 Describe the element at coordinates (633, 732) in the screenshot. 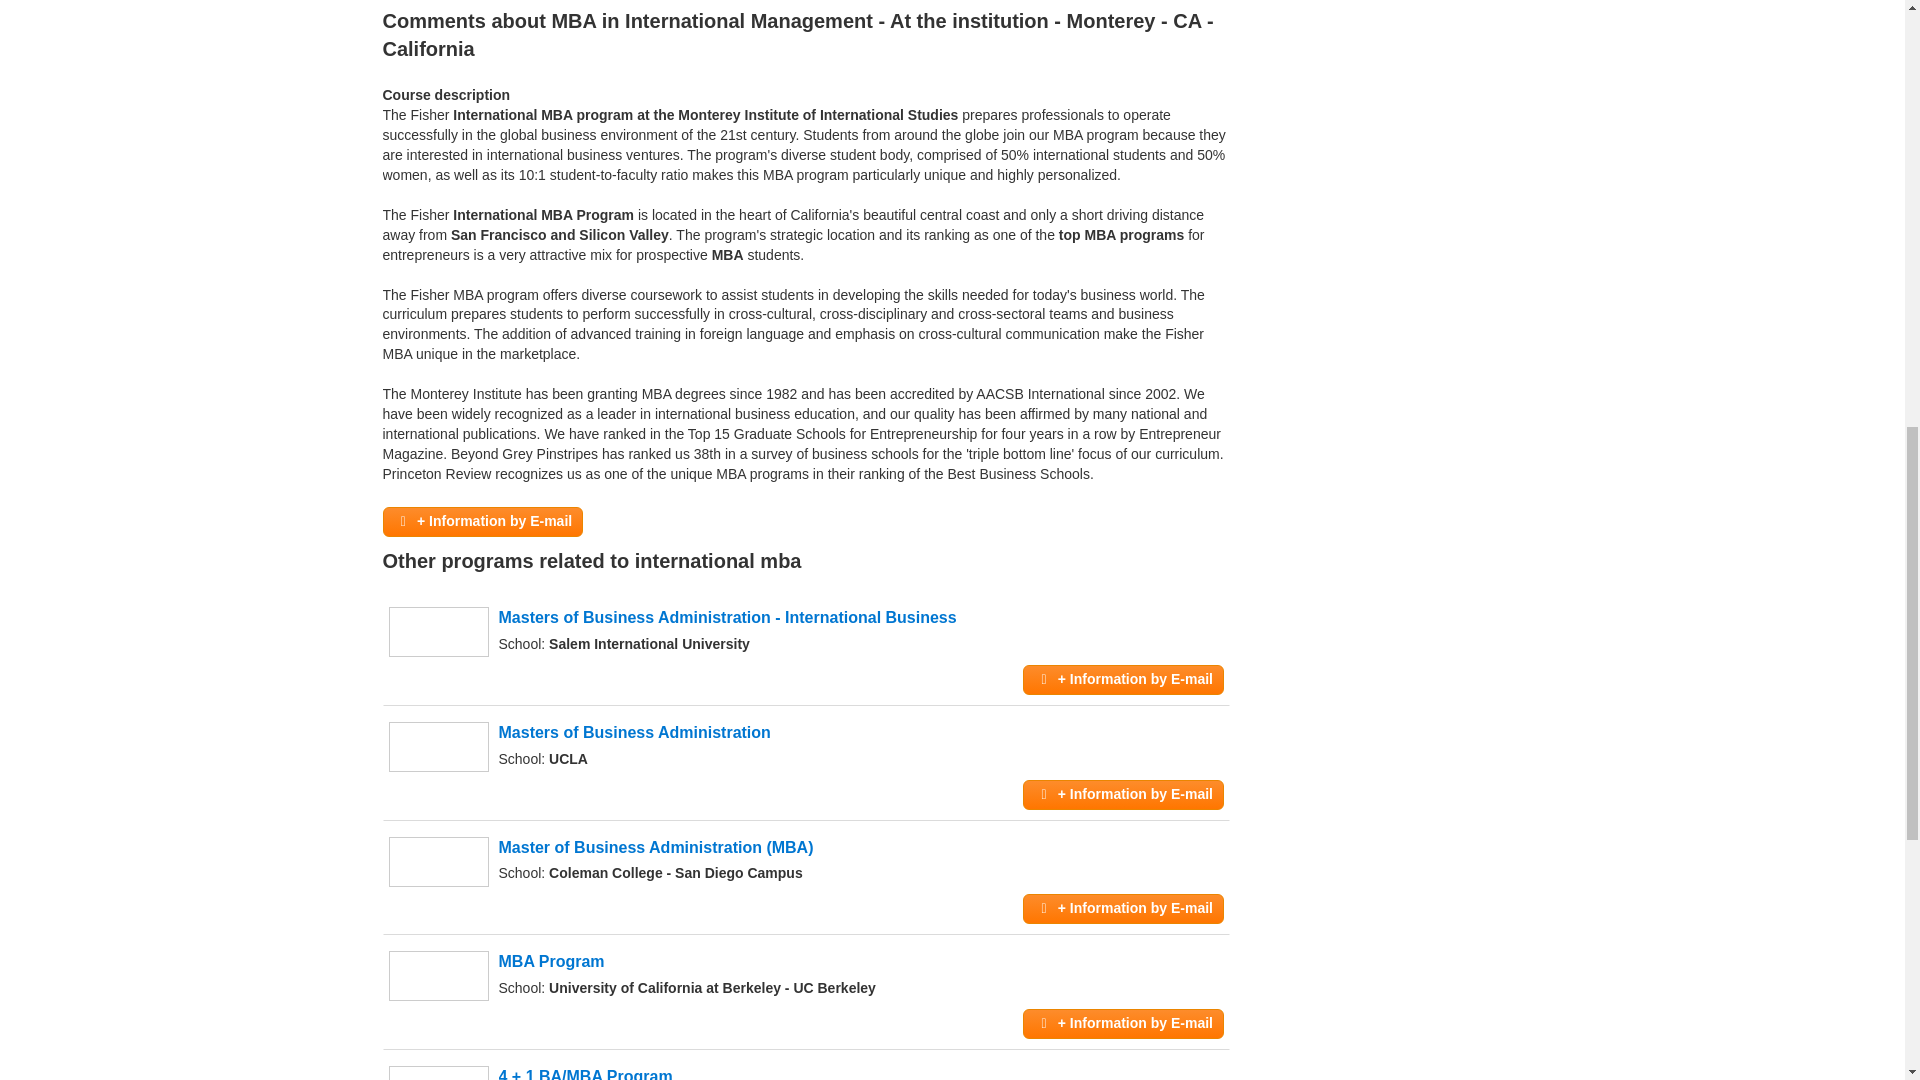

I see `Masters of Business Administration` at that location.